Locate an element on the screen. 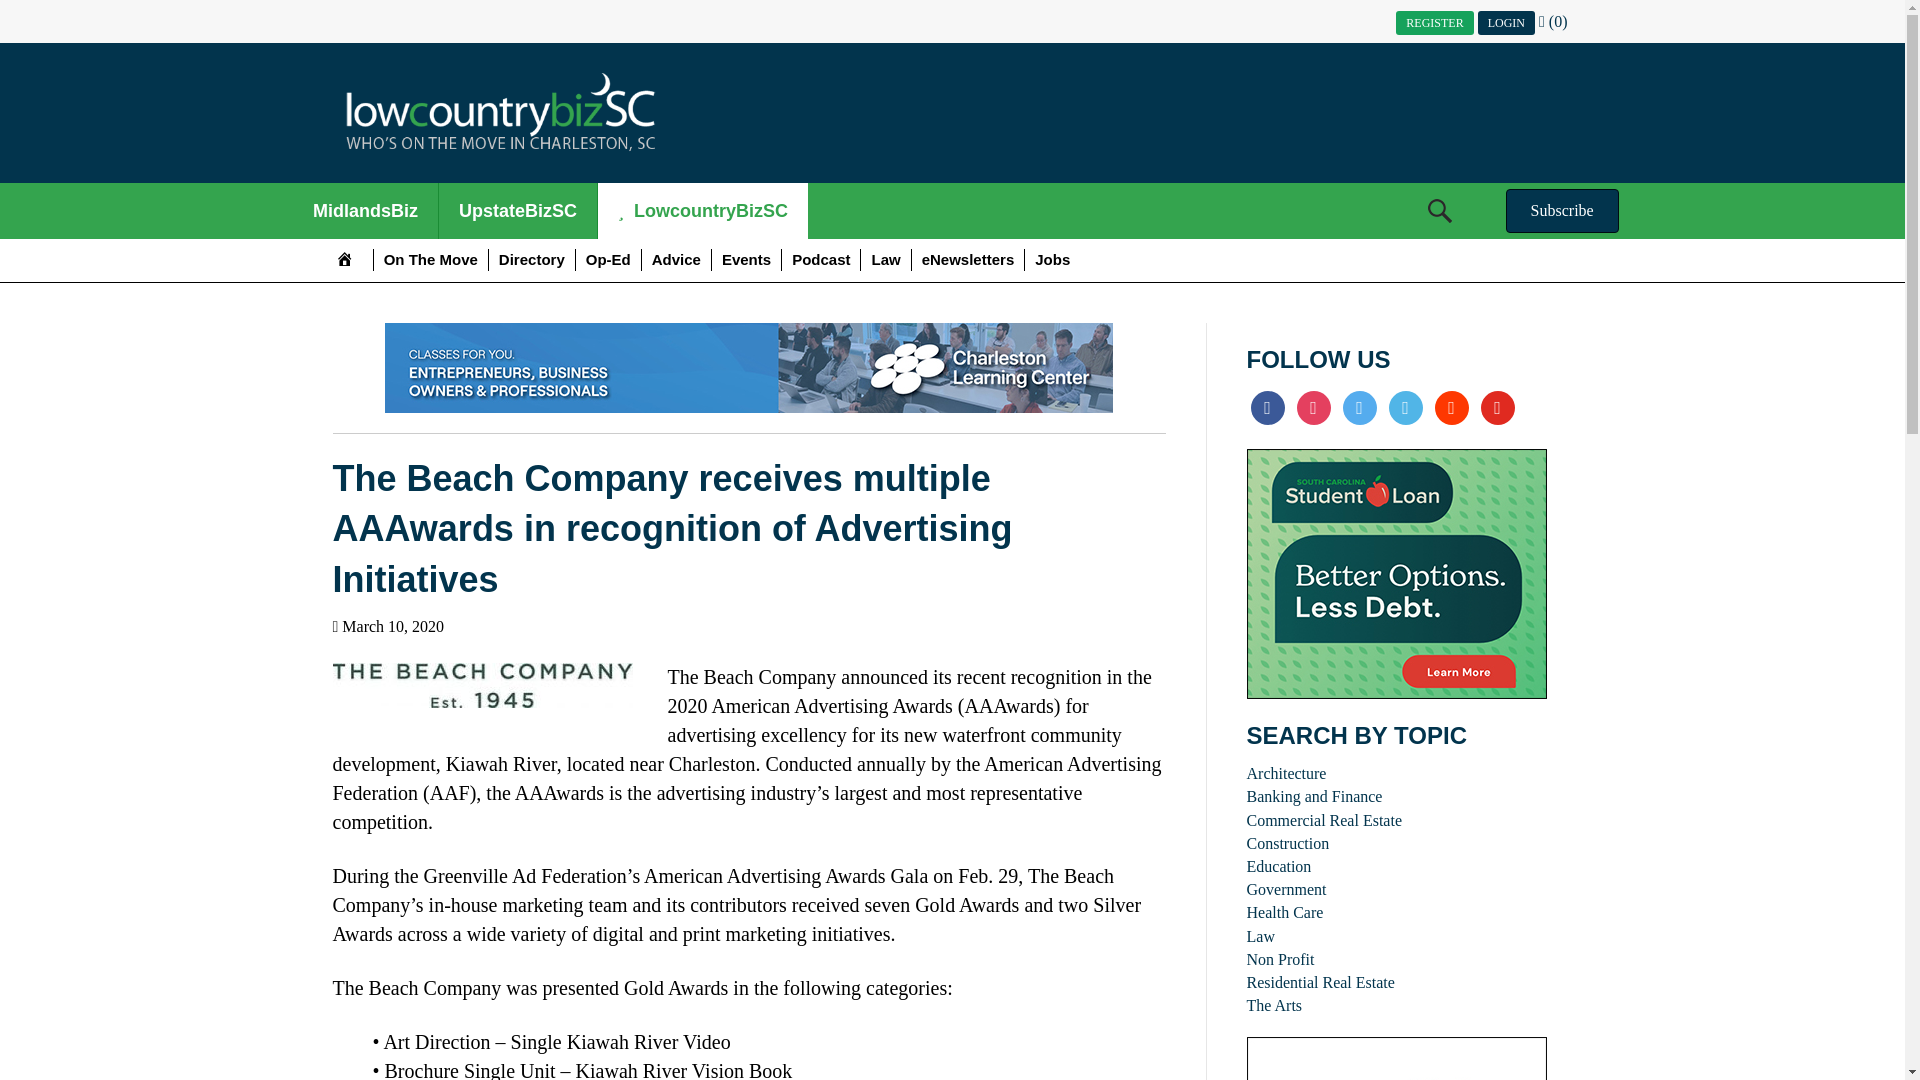  LOGIN is located at coordinates (1506, 22).